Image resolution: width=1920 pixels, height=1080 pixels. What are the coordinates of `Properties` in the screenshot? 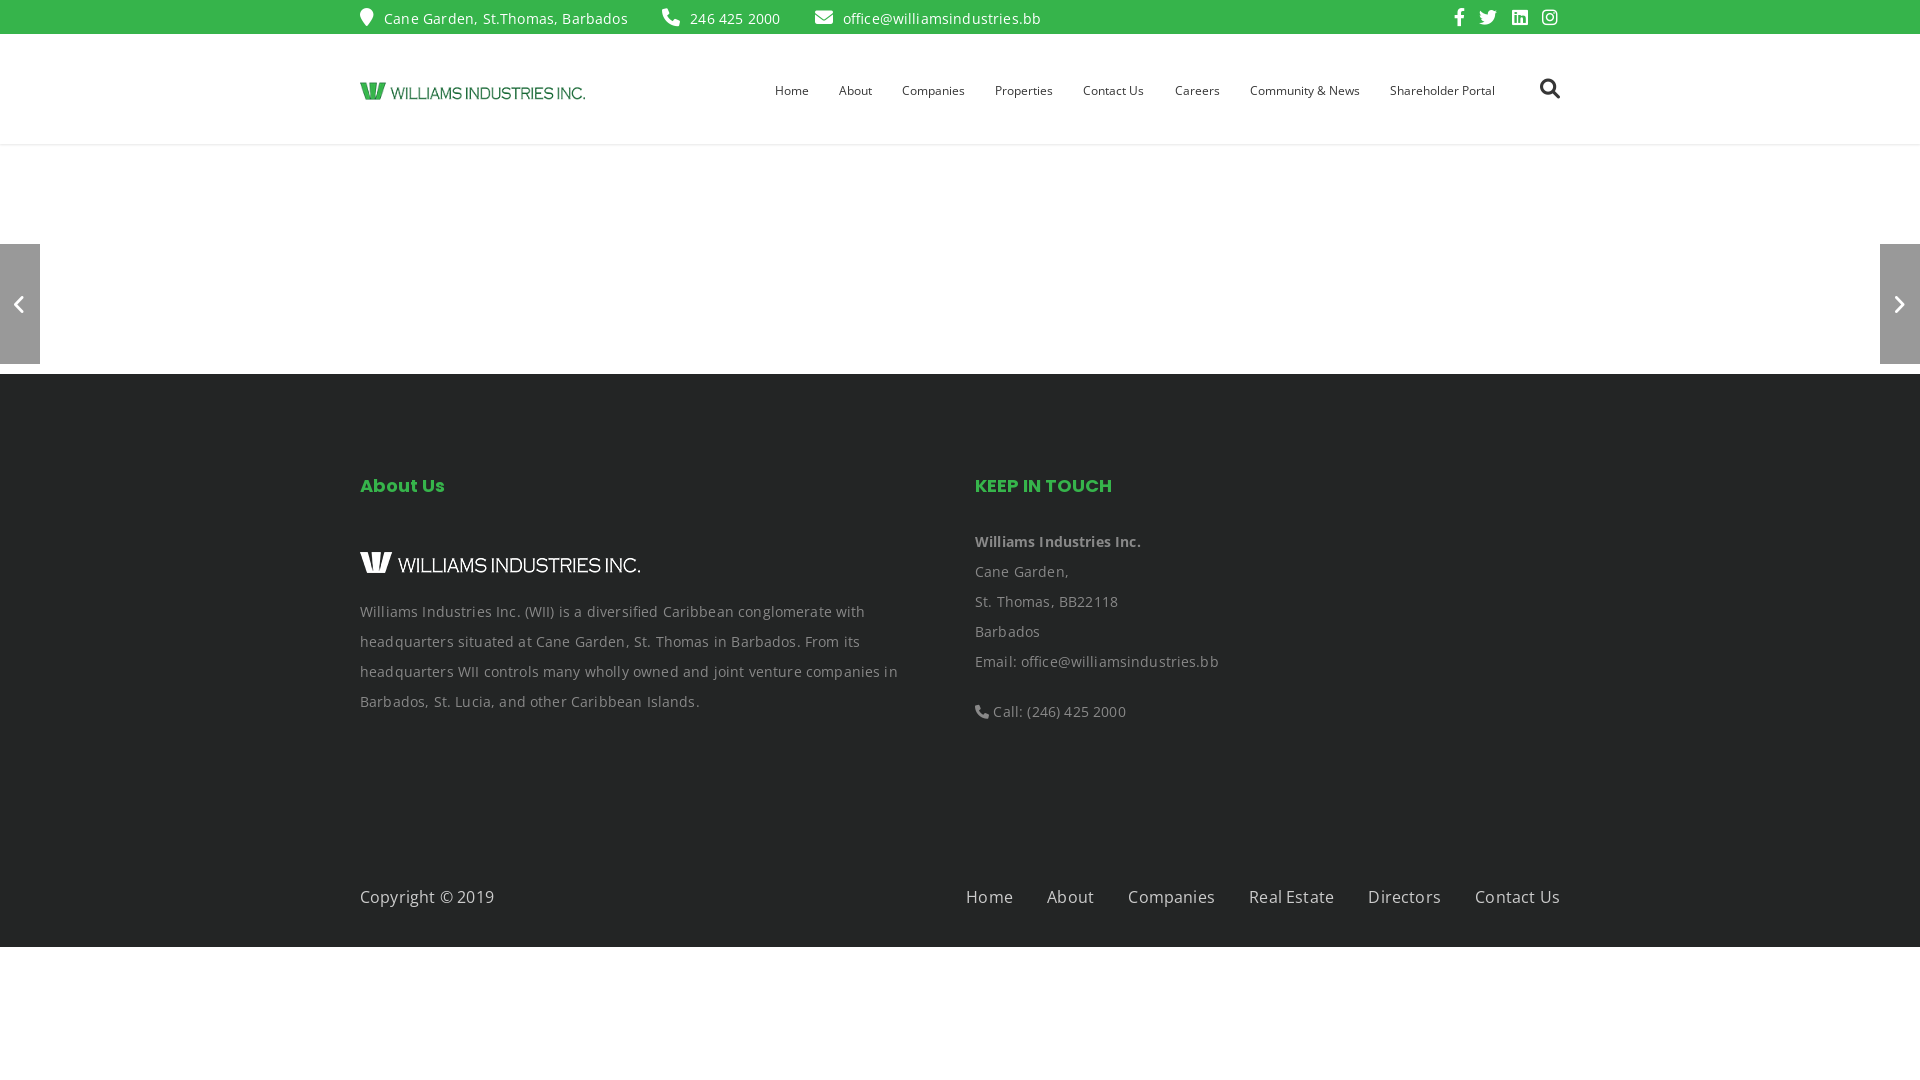 It's located at (1024, 90).